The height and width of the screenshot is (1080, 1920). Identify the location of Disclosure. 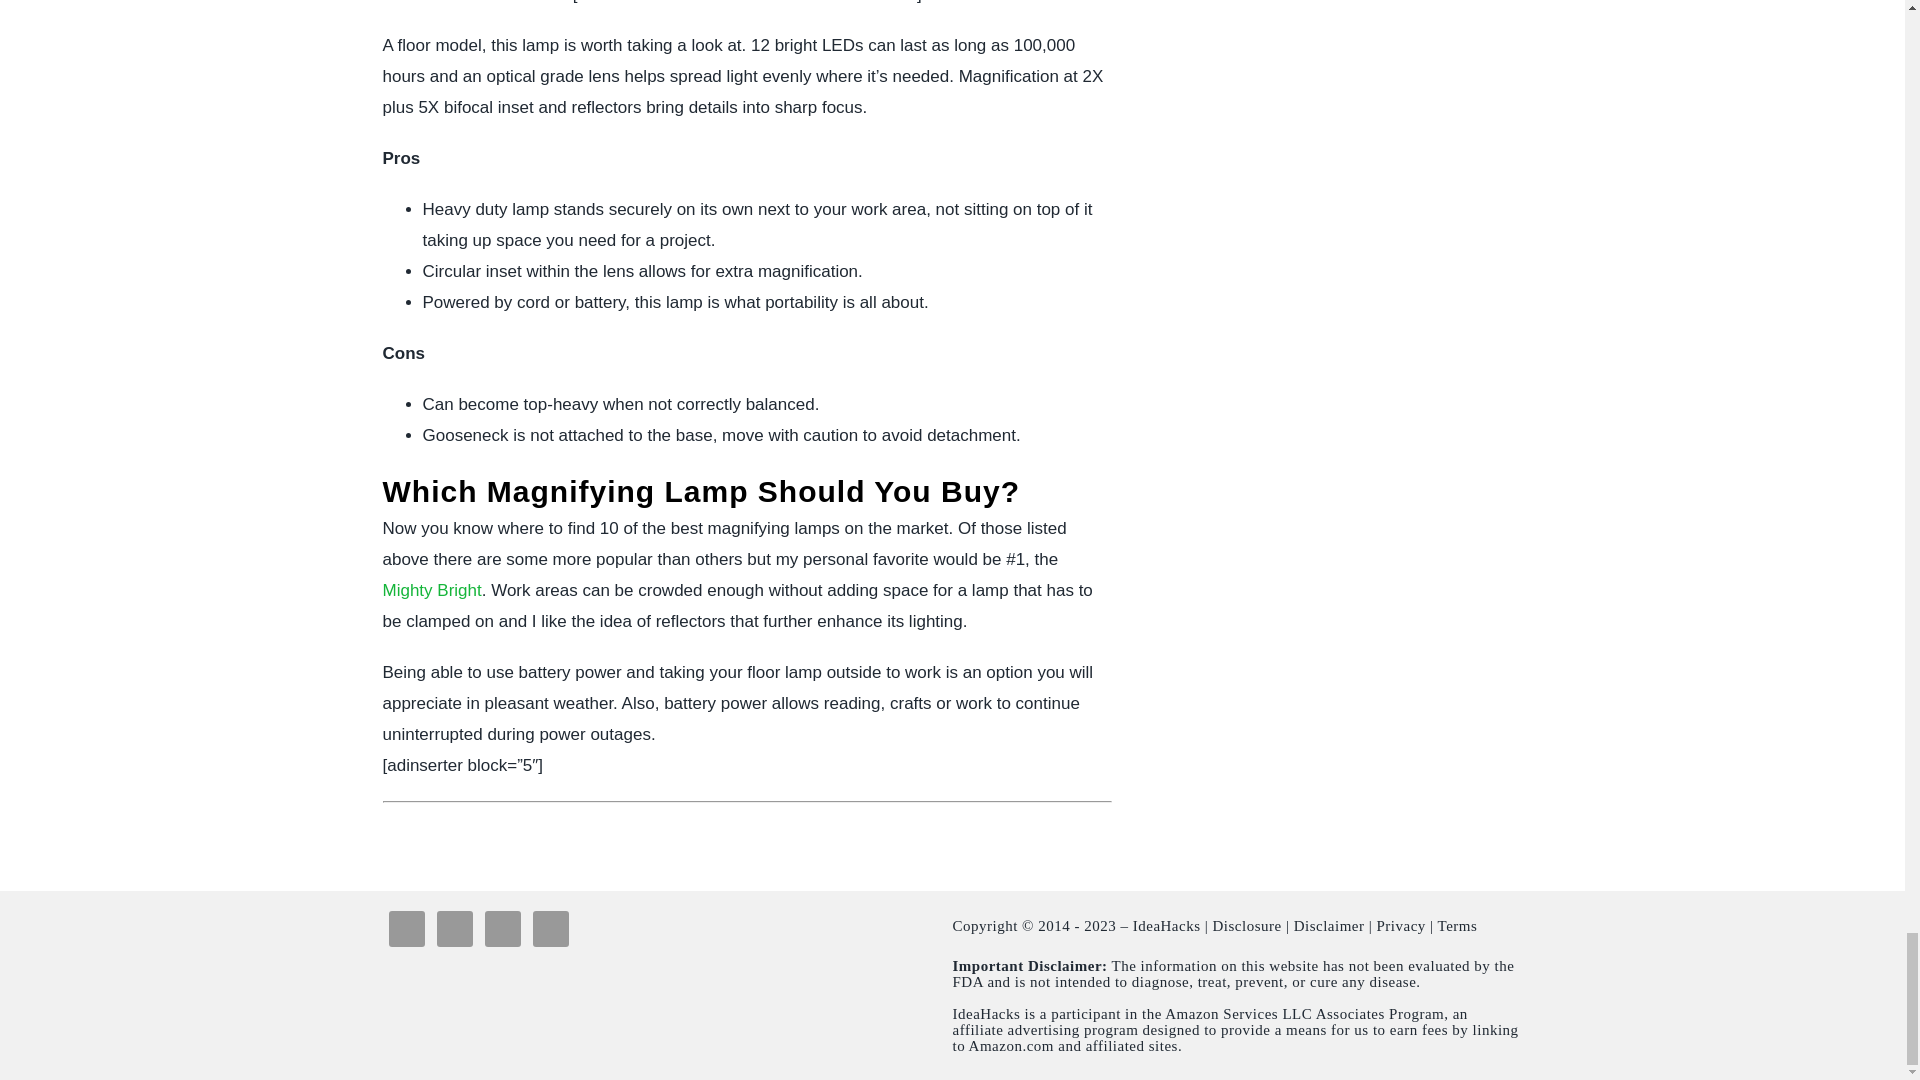
(1248, 926).